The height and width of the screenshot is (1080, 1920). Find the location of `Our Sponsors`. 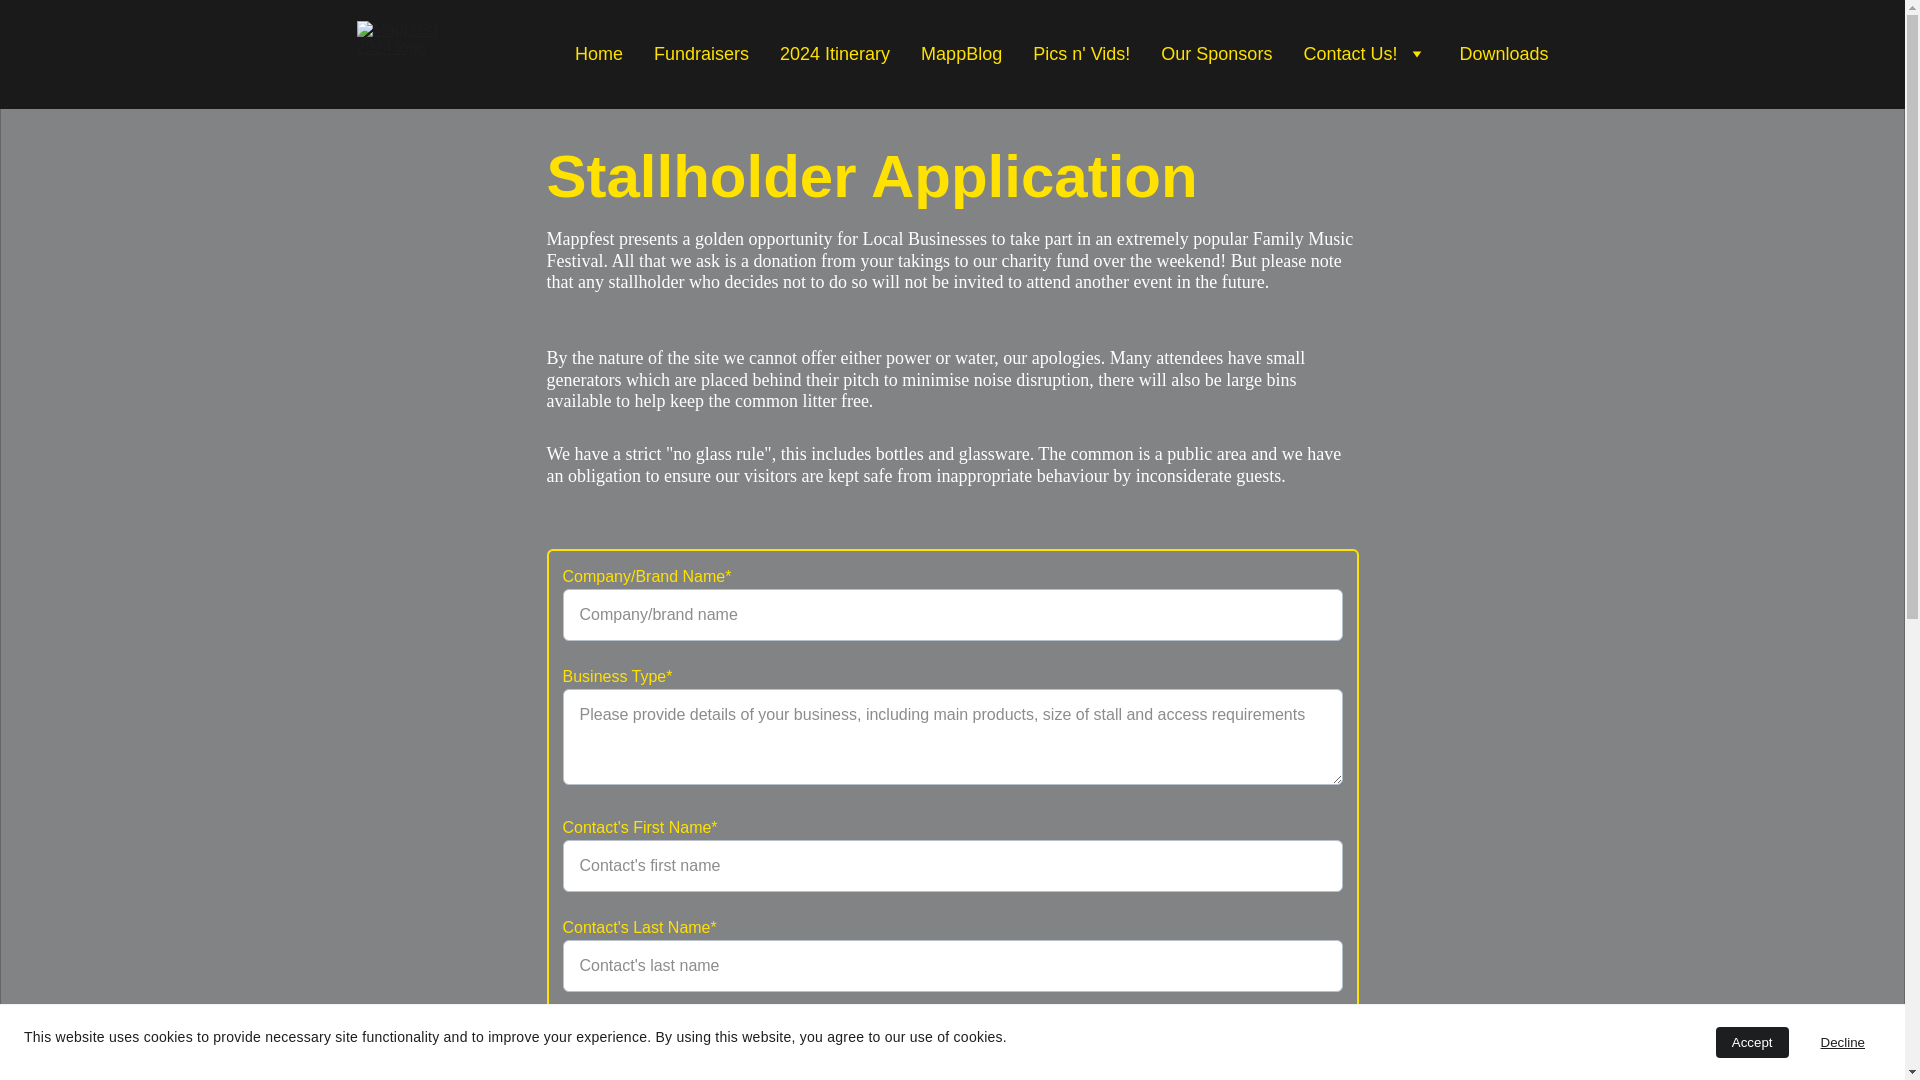

Our Sponsors is located at coordinates (1216, 54).